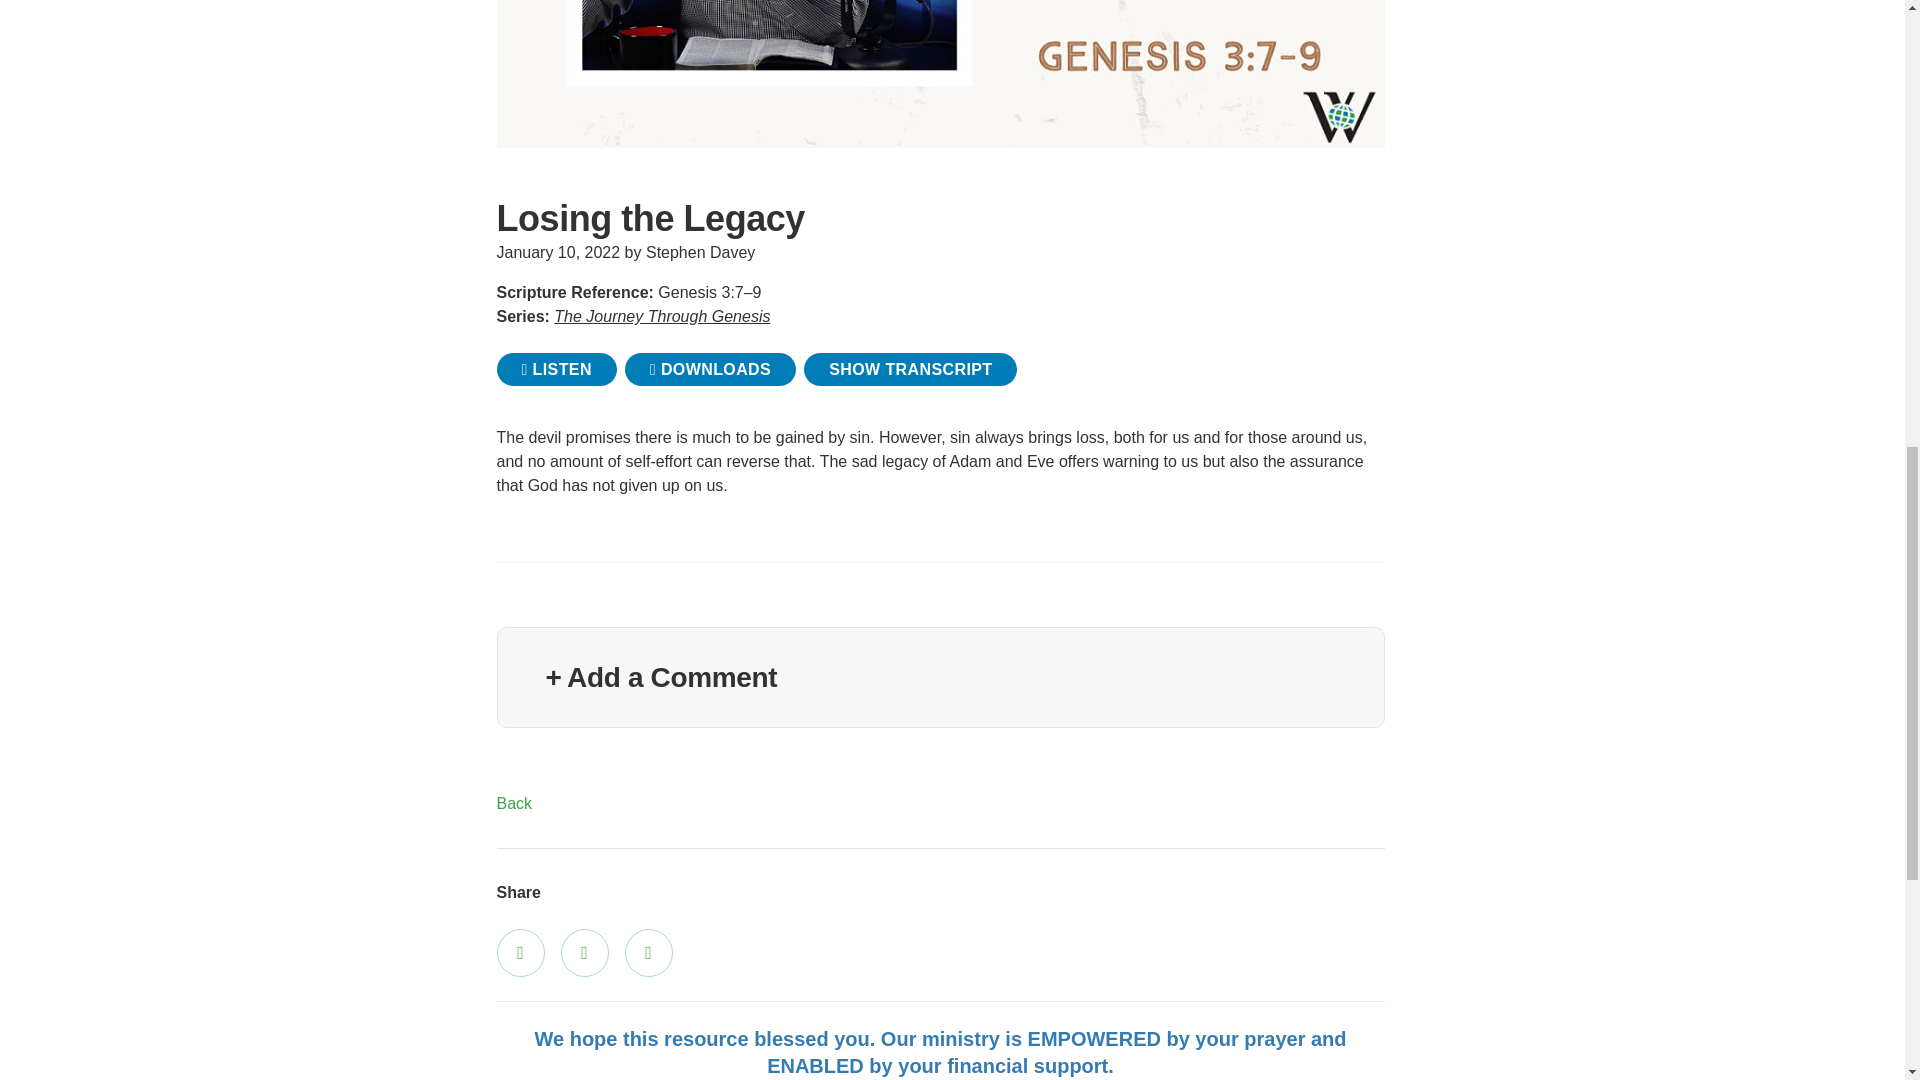  What do you see at coordinates (556, 369) in the screenshot?
I see `LISTEN` at bounding box center [556, 369].